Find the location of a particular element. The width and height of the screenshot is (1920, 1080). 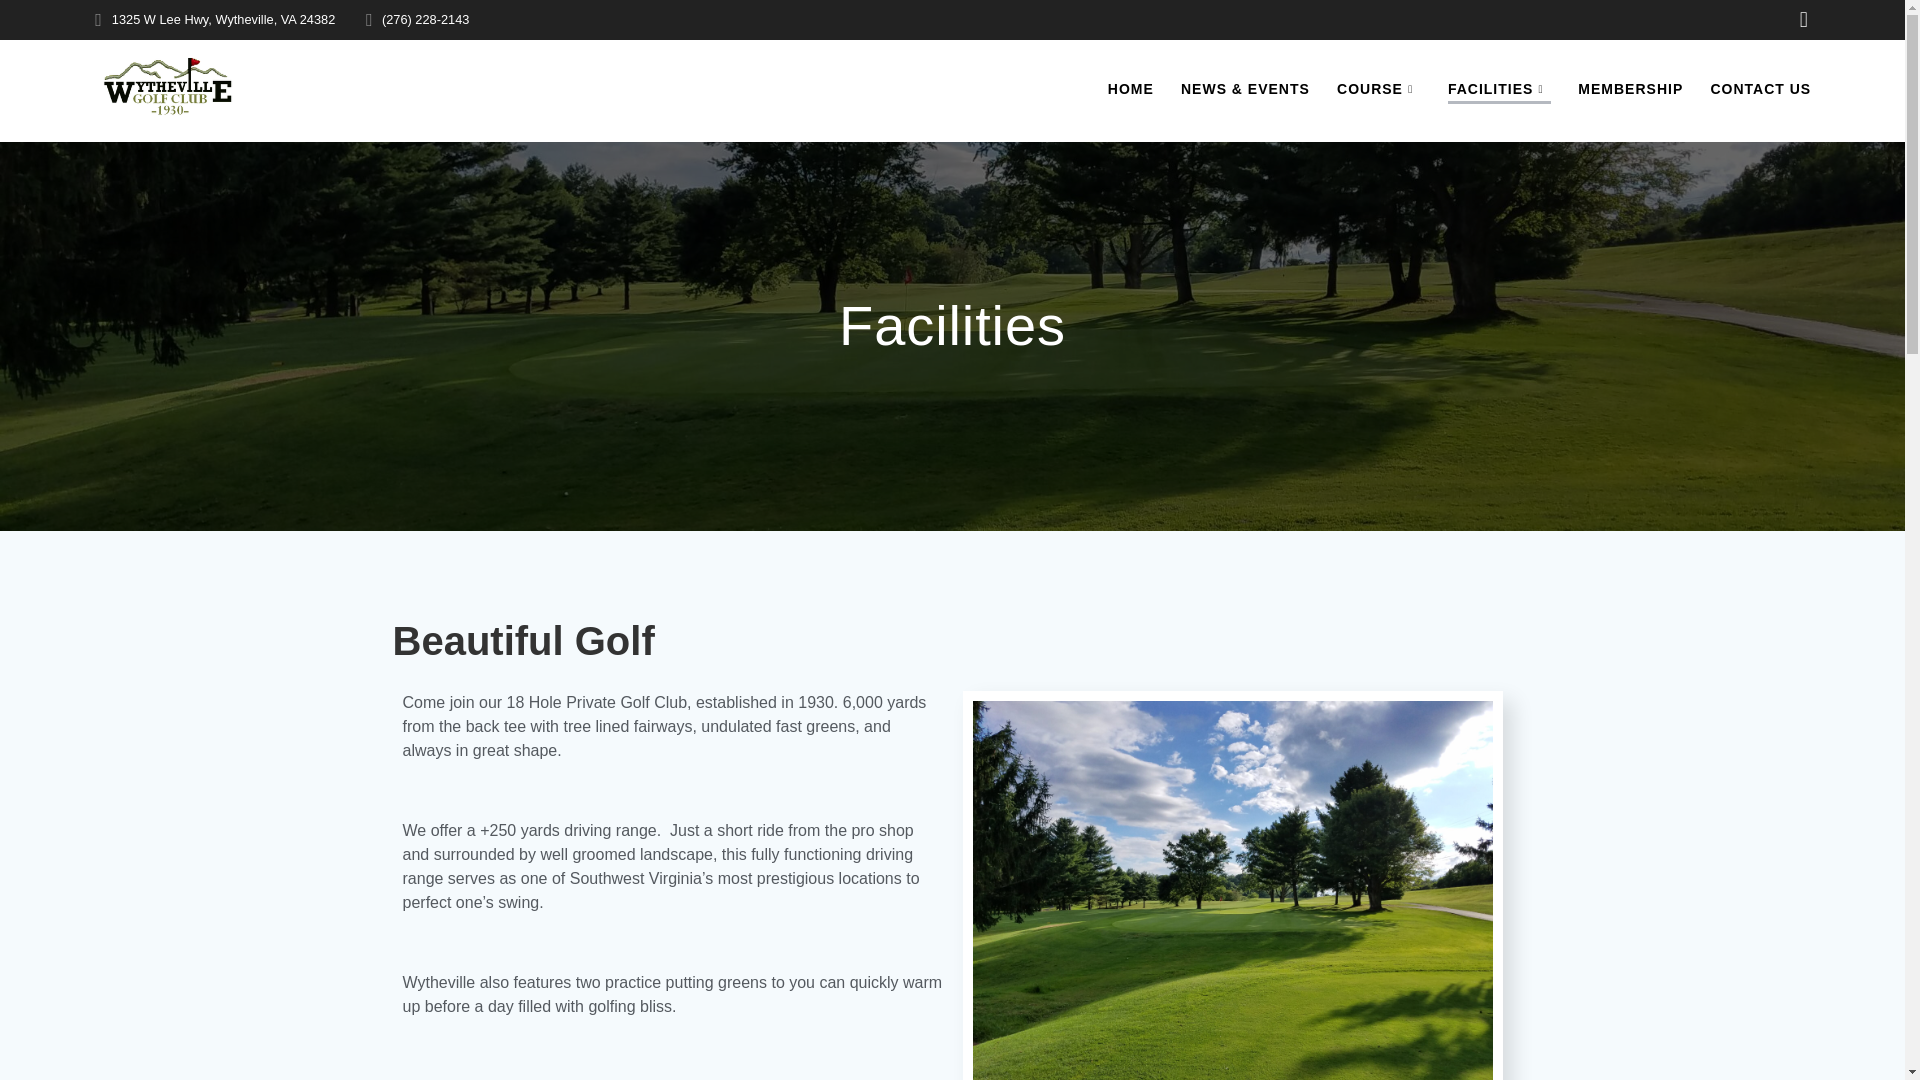

MEMBERSHIP is located at coordinates (1630, 88).